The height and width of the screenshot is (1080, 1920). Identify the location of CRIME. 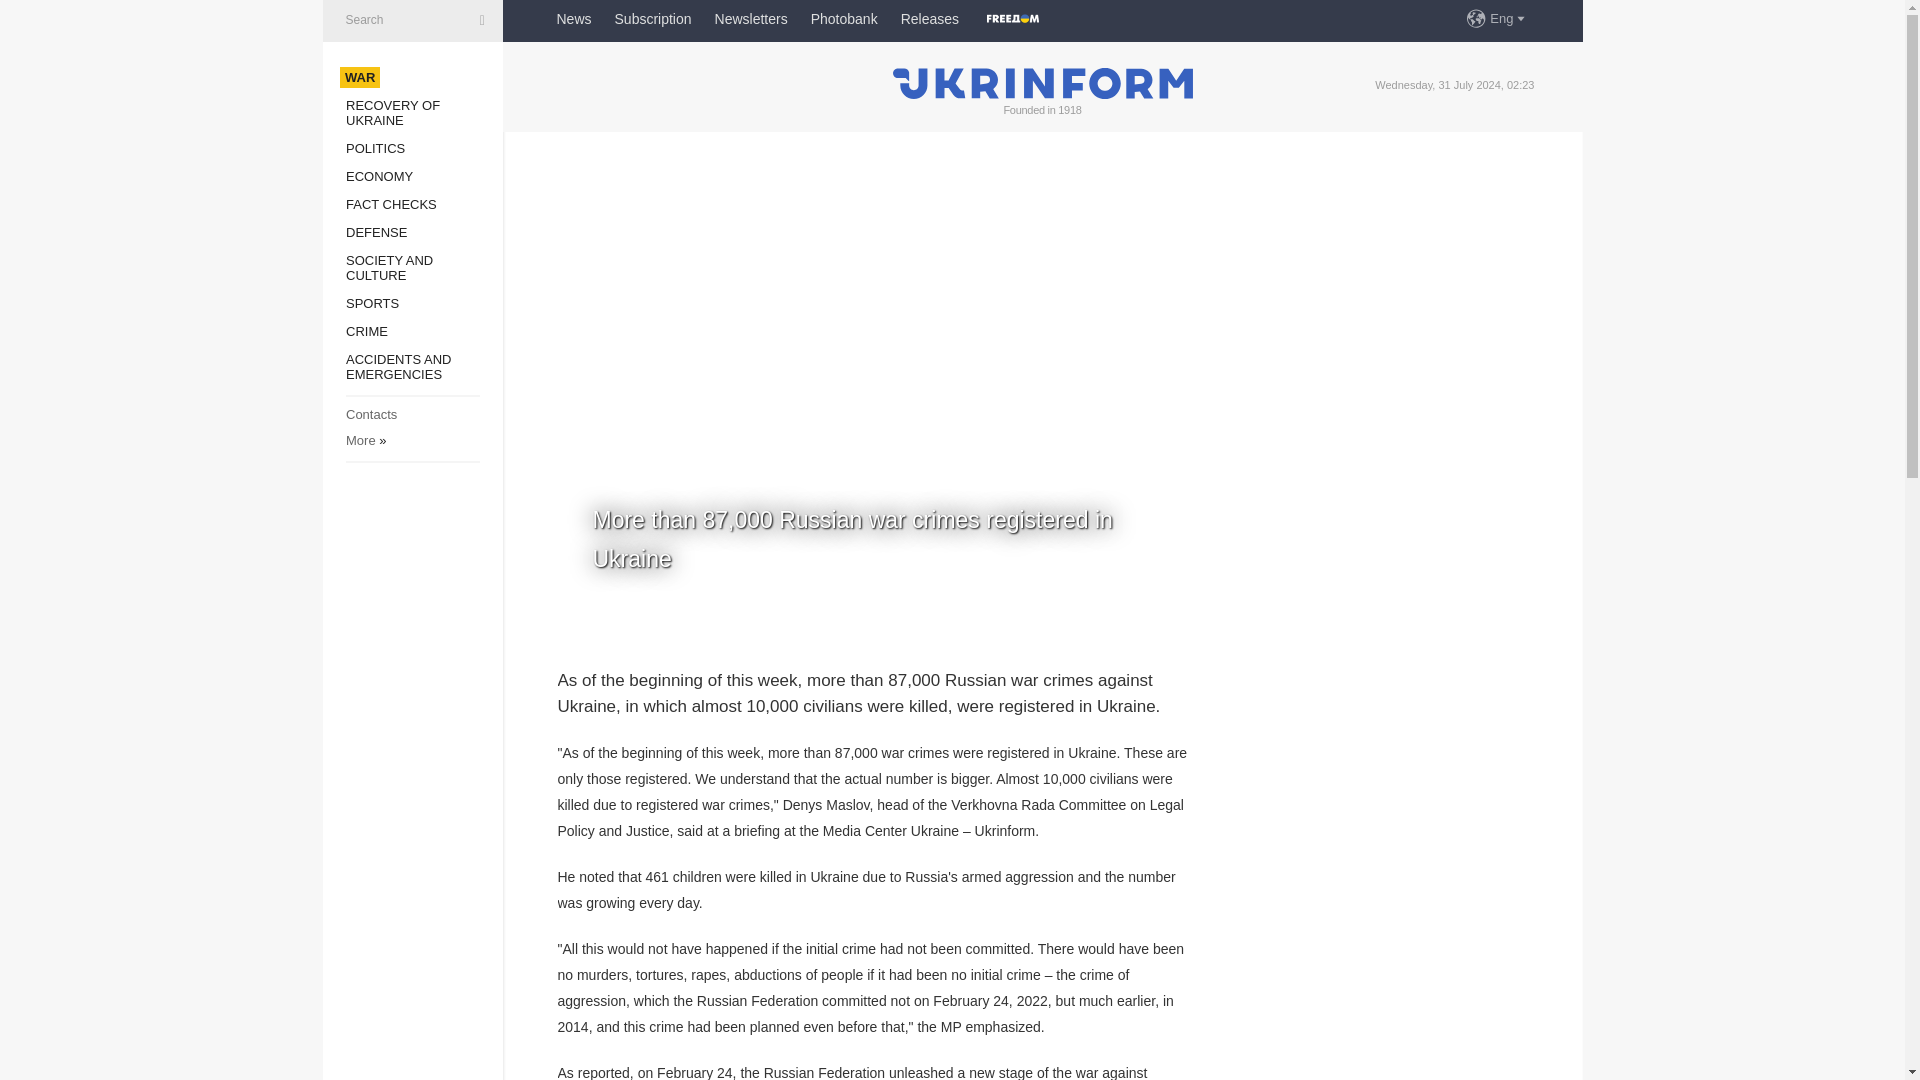
(366, 332).